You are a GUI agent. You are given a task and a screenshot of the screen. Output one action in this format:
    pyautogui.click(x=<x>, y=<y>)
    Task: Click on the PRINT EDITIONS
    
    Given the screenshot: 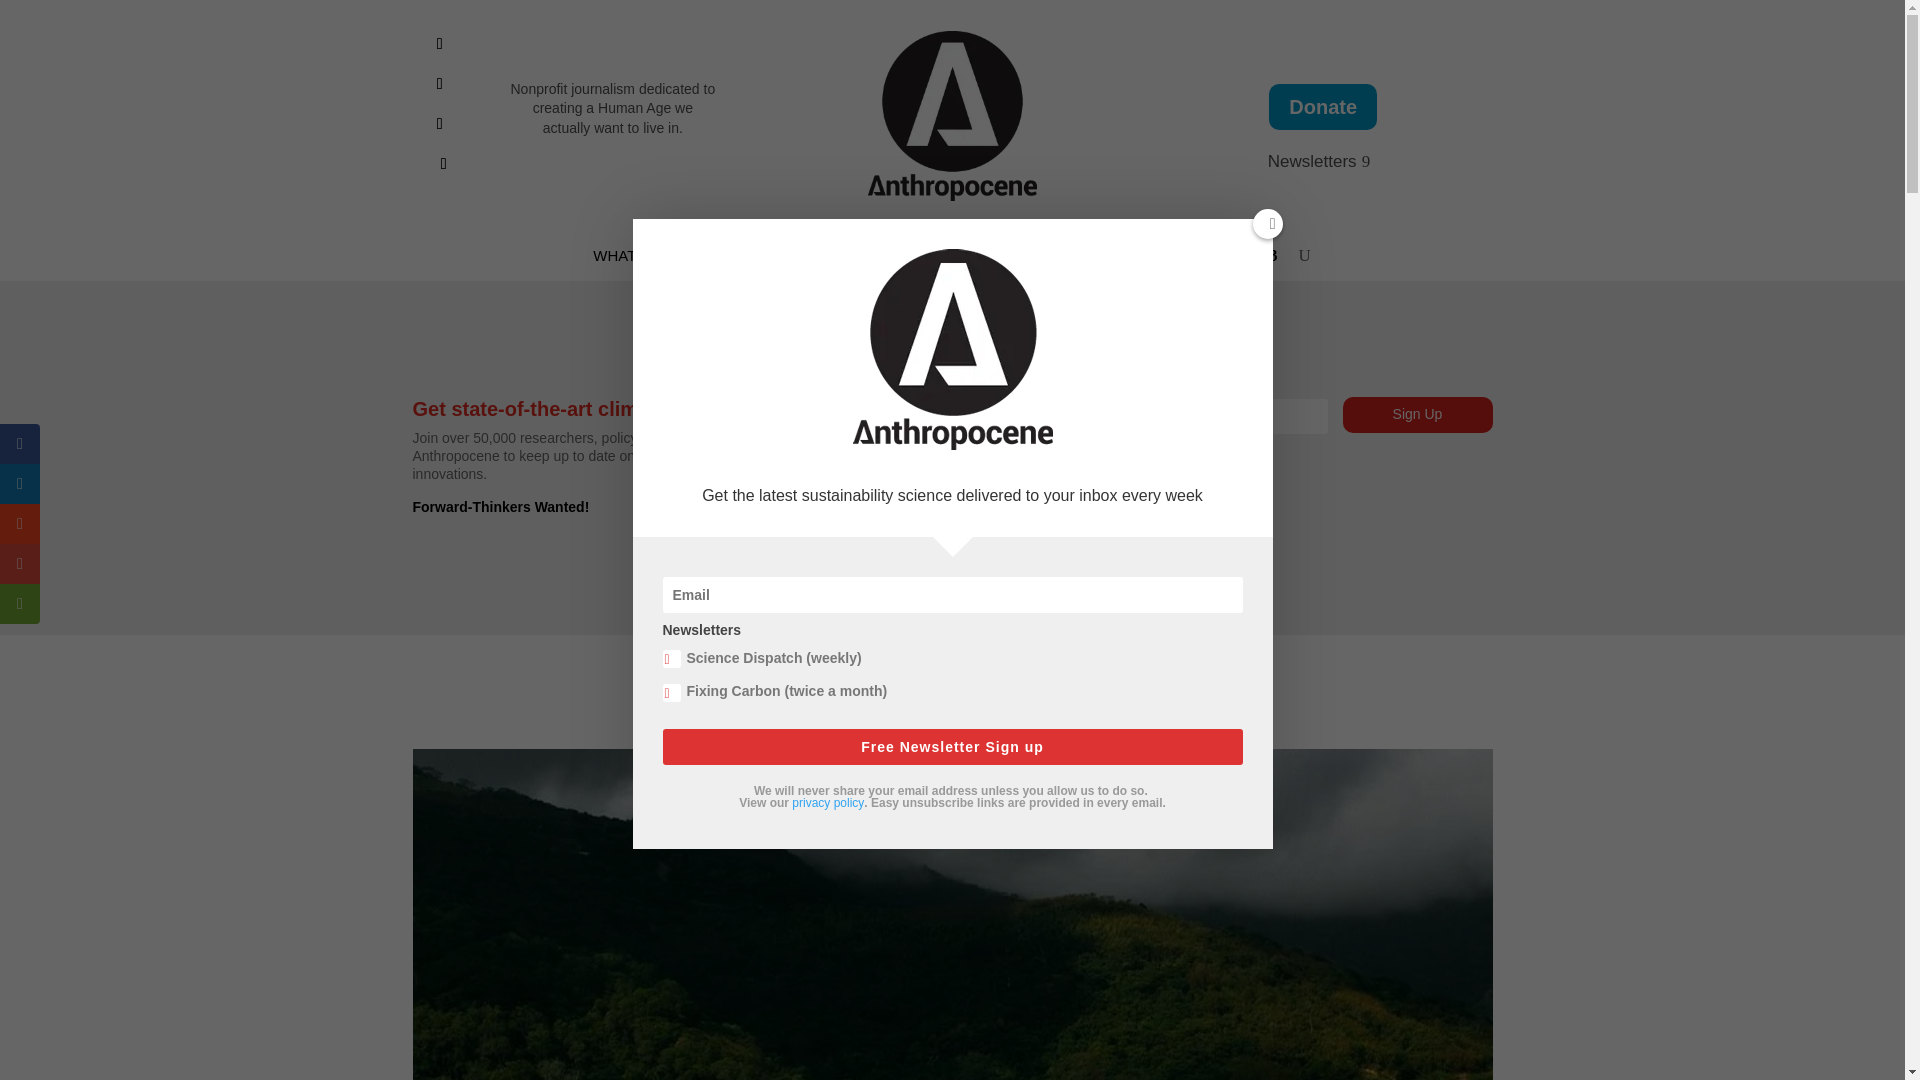 What is the action you would take?
    pyautogui.click(x=1093, y=260)
    